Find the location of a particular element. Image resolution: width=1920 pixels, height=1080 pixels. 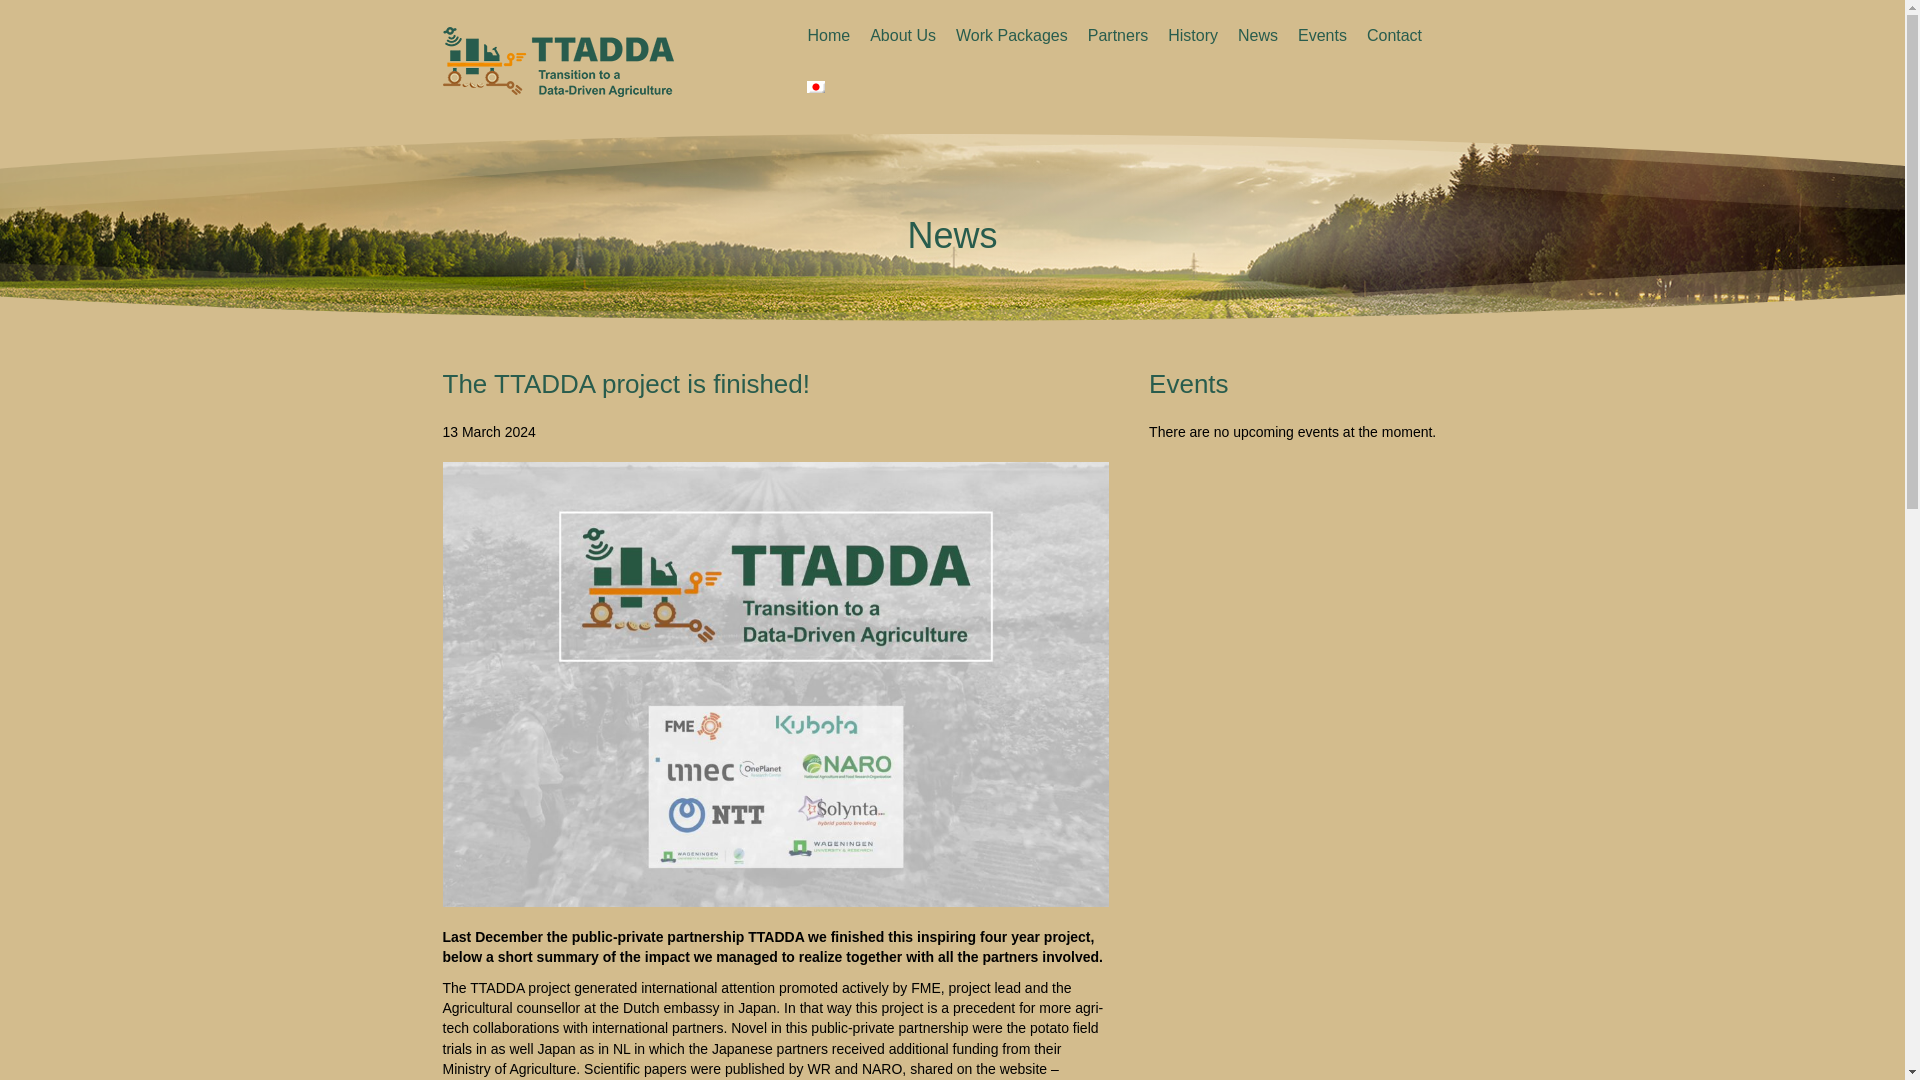

Contact is located at coordinates (1394, 35).